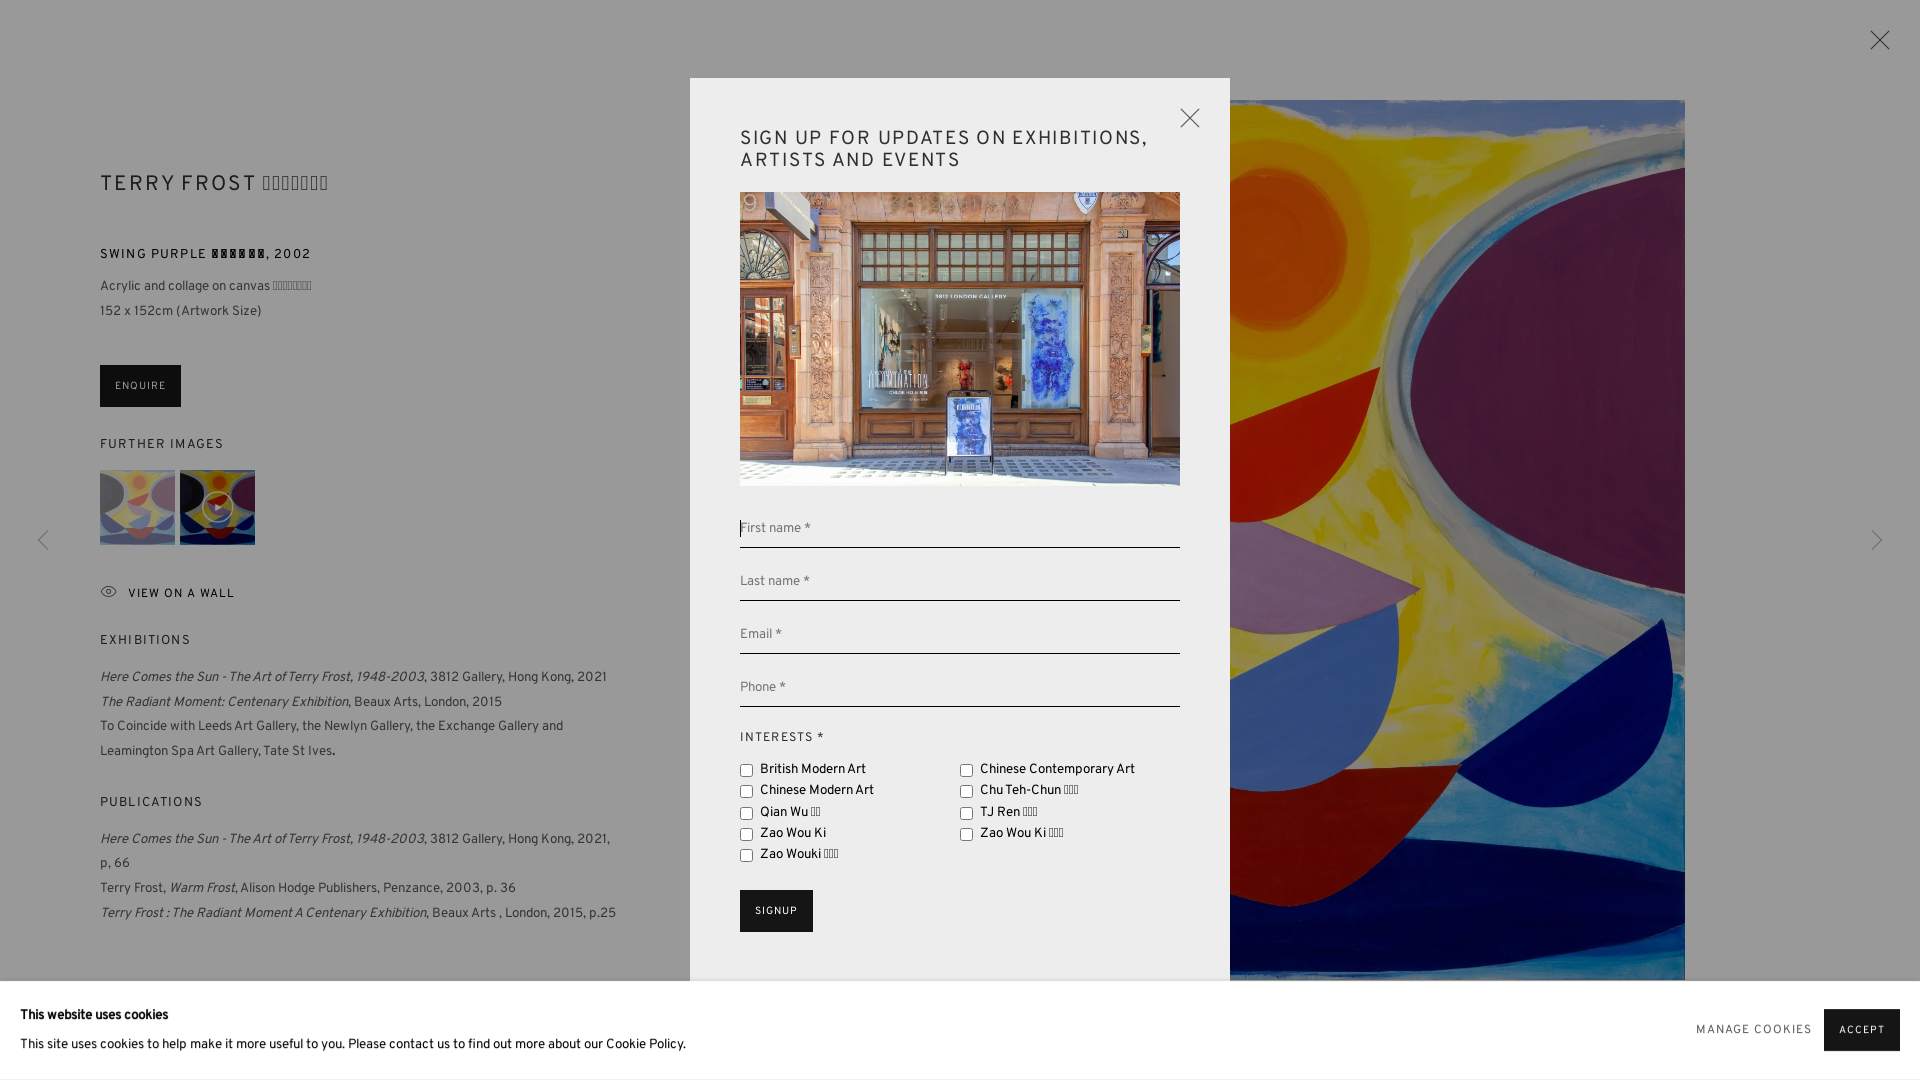 This screenshot has height=1080, width=1920. Describe the element at coordinates (1610, 601) in the screenshot. I see `WeChat
, opens in a new tab.` at that location.